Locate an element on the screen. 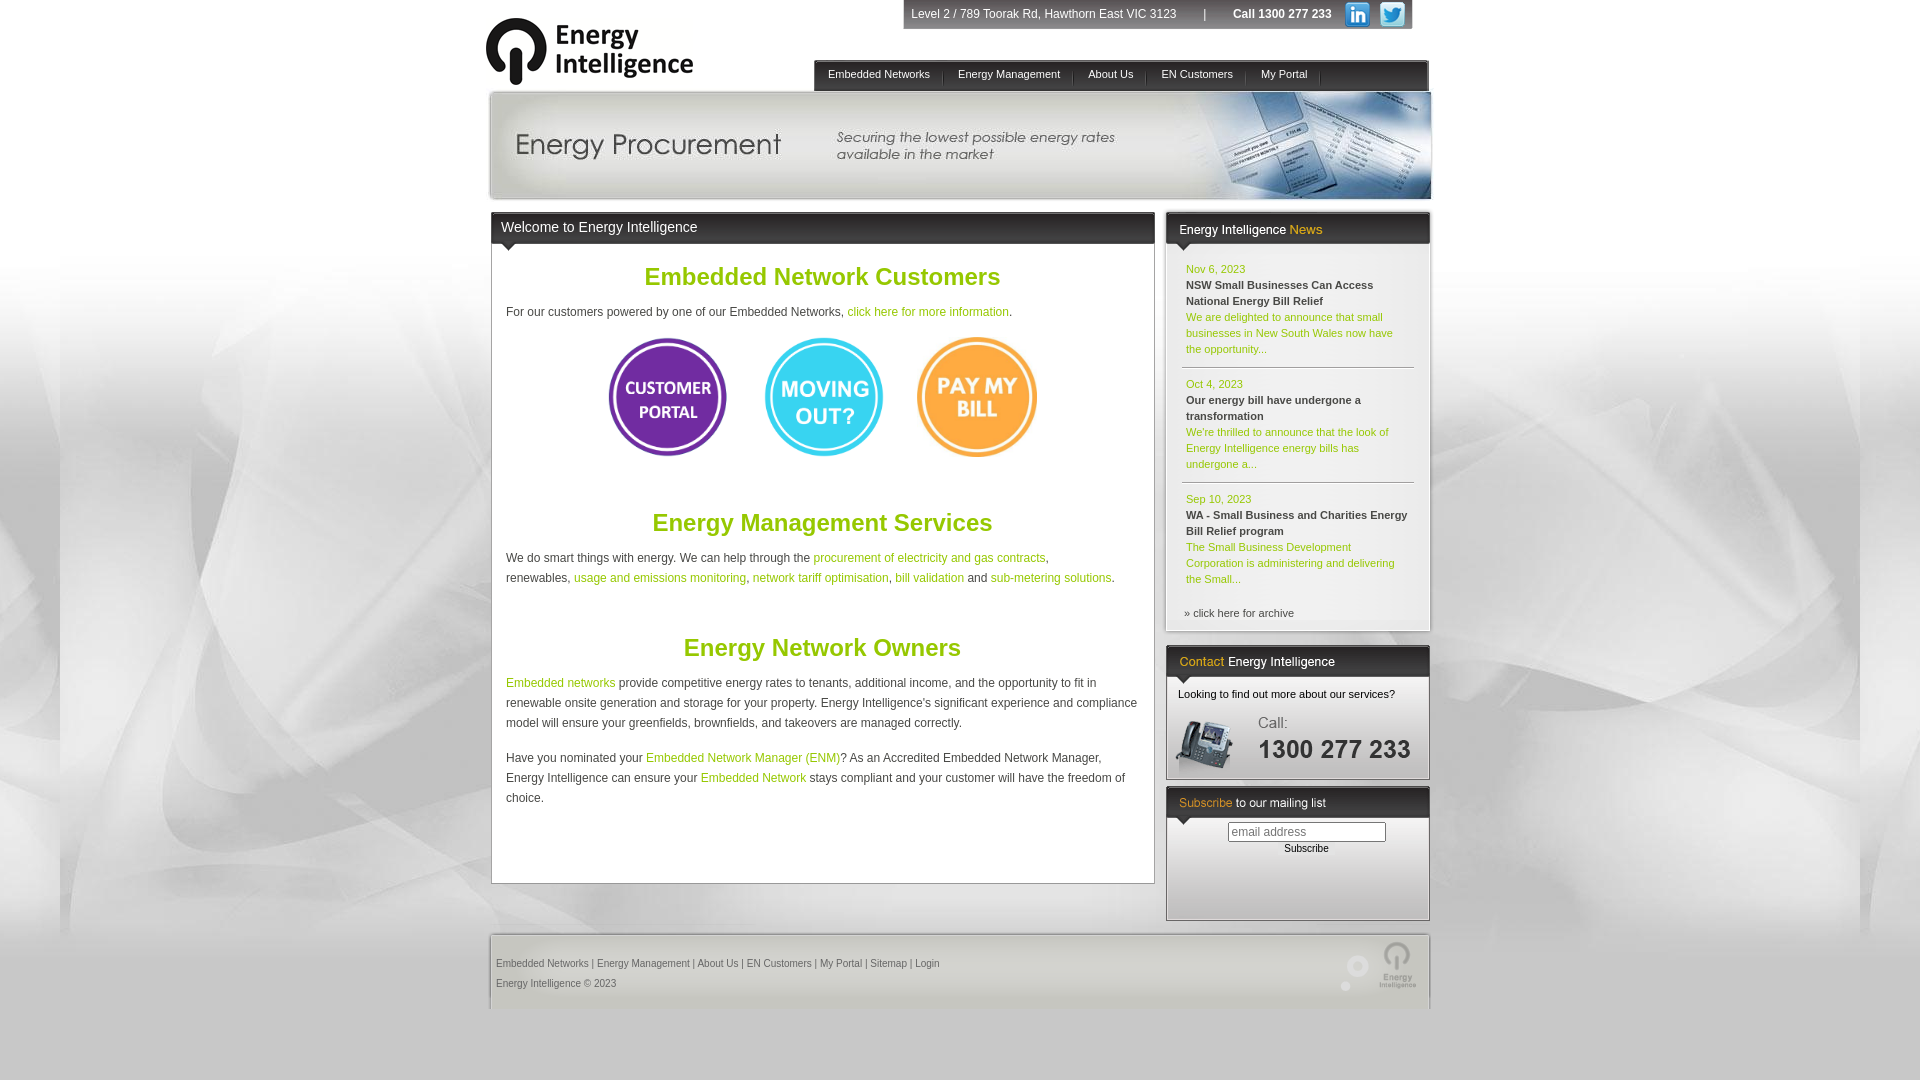 This screenshot has width=1920, height=1080. Embedded Networks is located at coordinates (542, 964).